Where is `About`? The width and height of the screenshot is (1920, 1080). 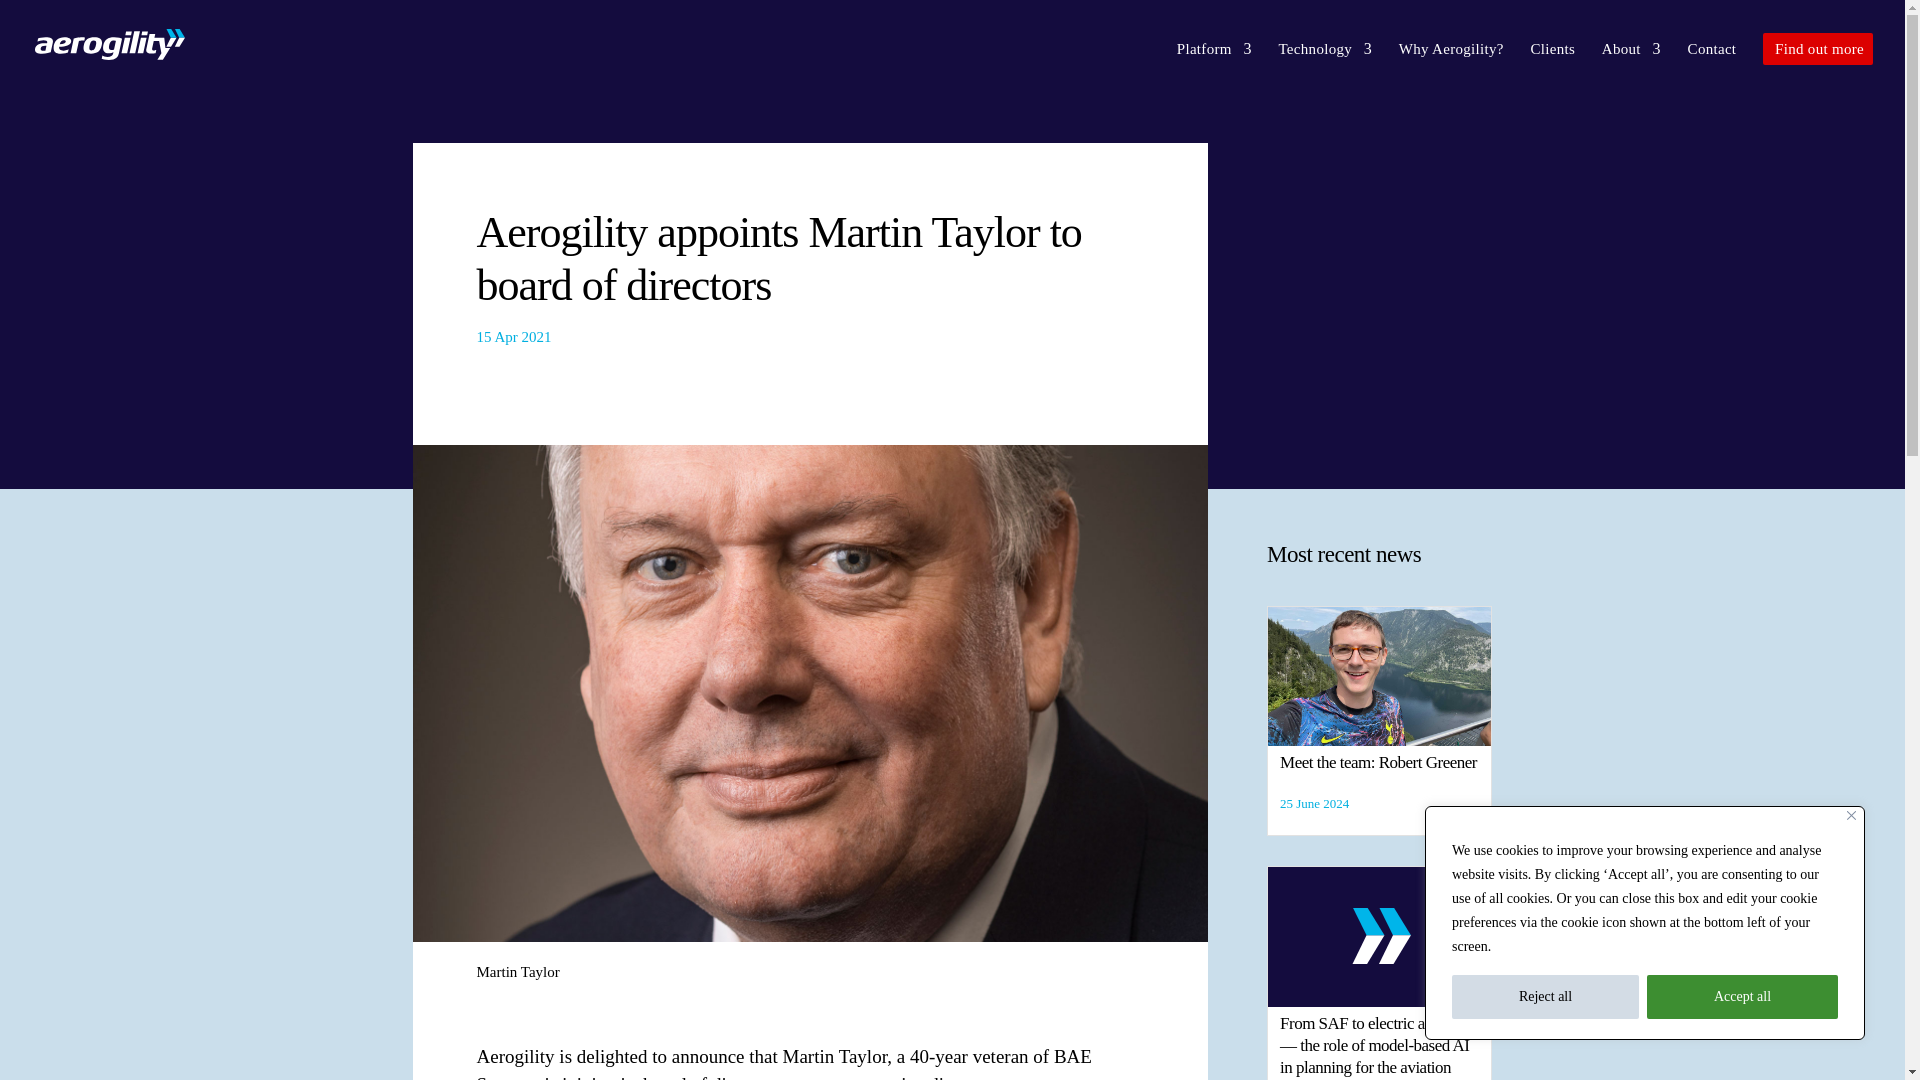 About is located at coordinates (1630, 65).